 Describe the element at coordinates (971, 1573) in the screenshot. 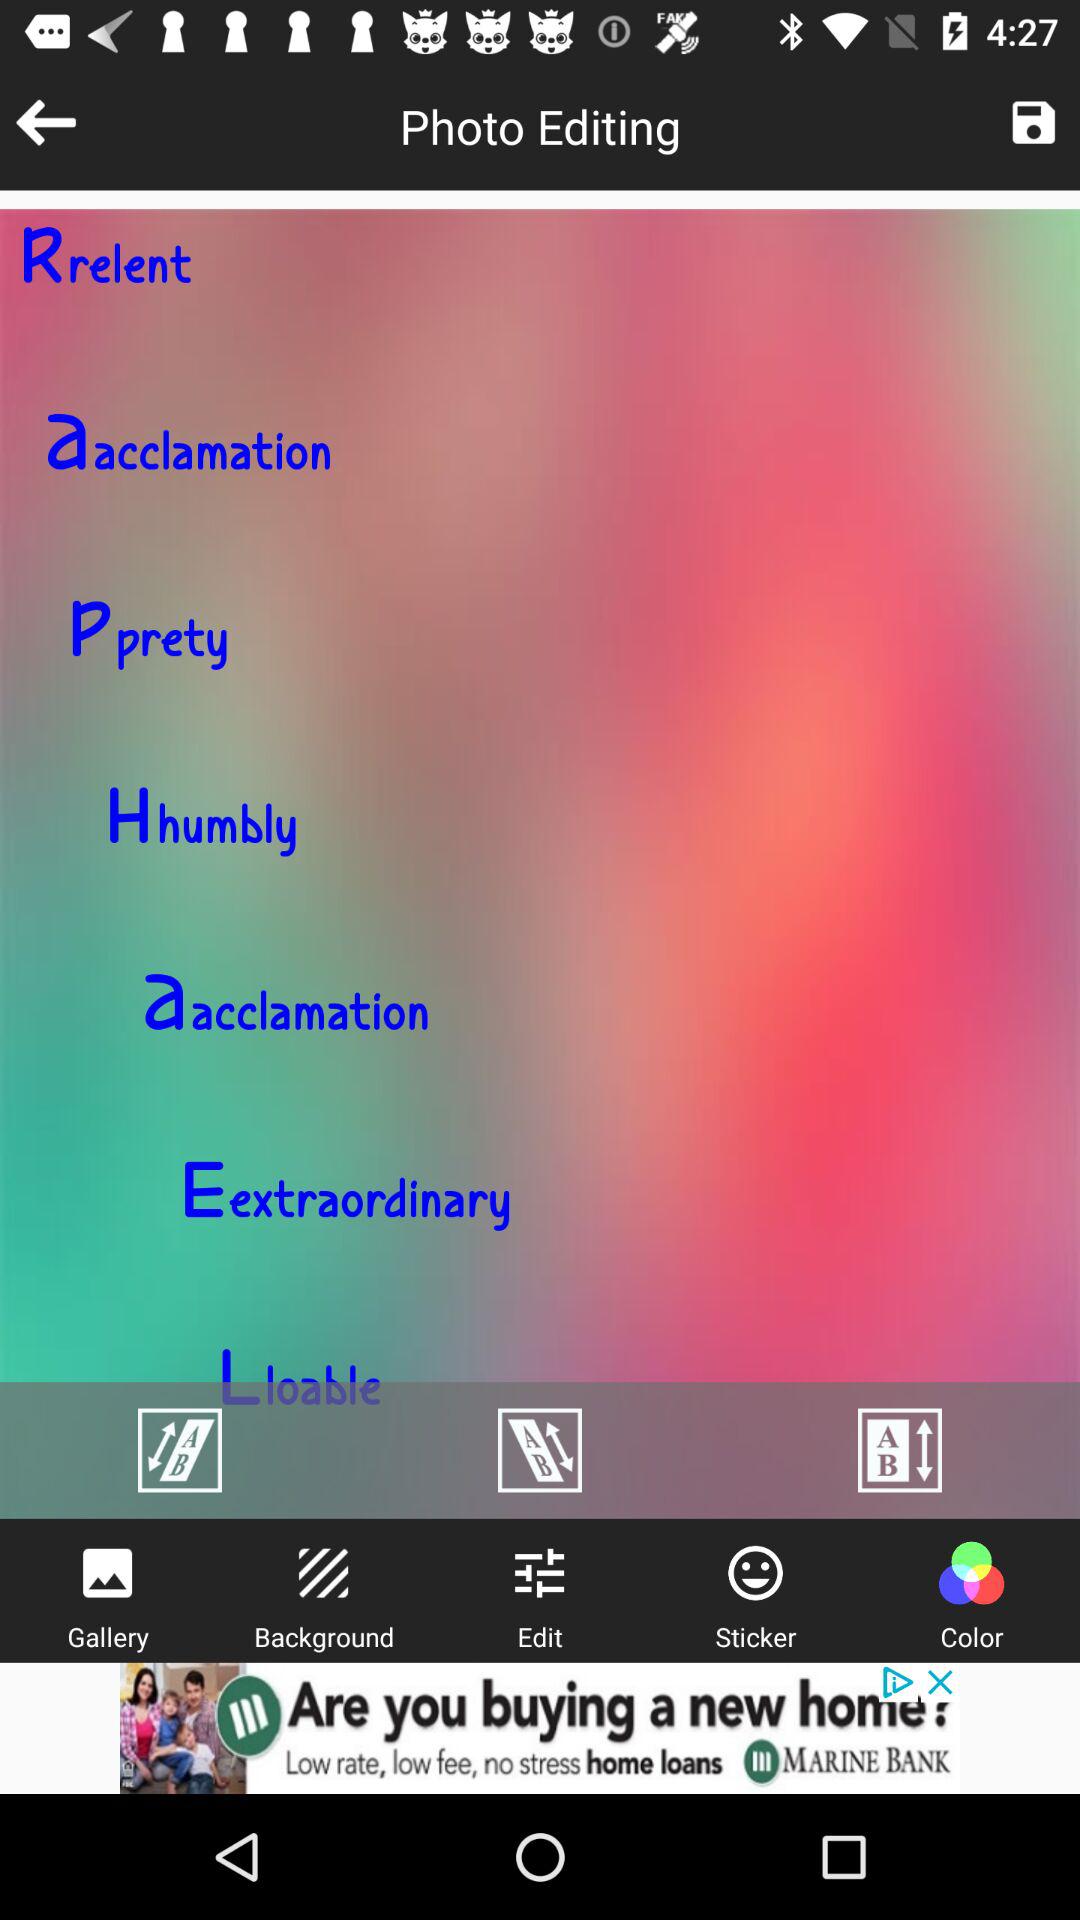

I see `choose colors` at that location.